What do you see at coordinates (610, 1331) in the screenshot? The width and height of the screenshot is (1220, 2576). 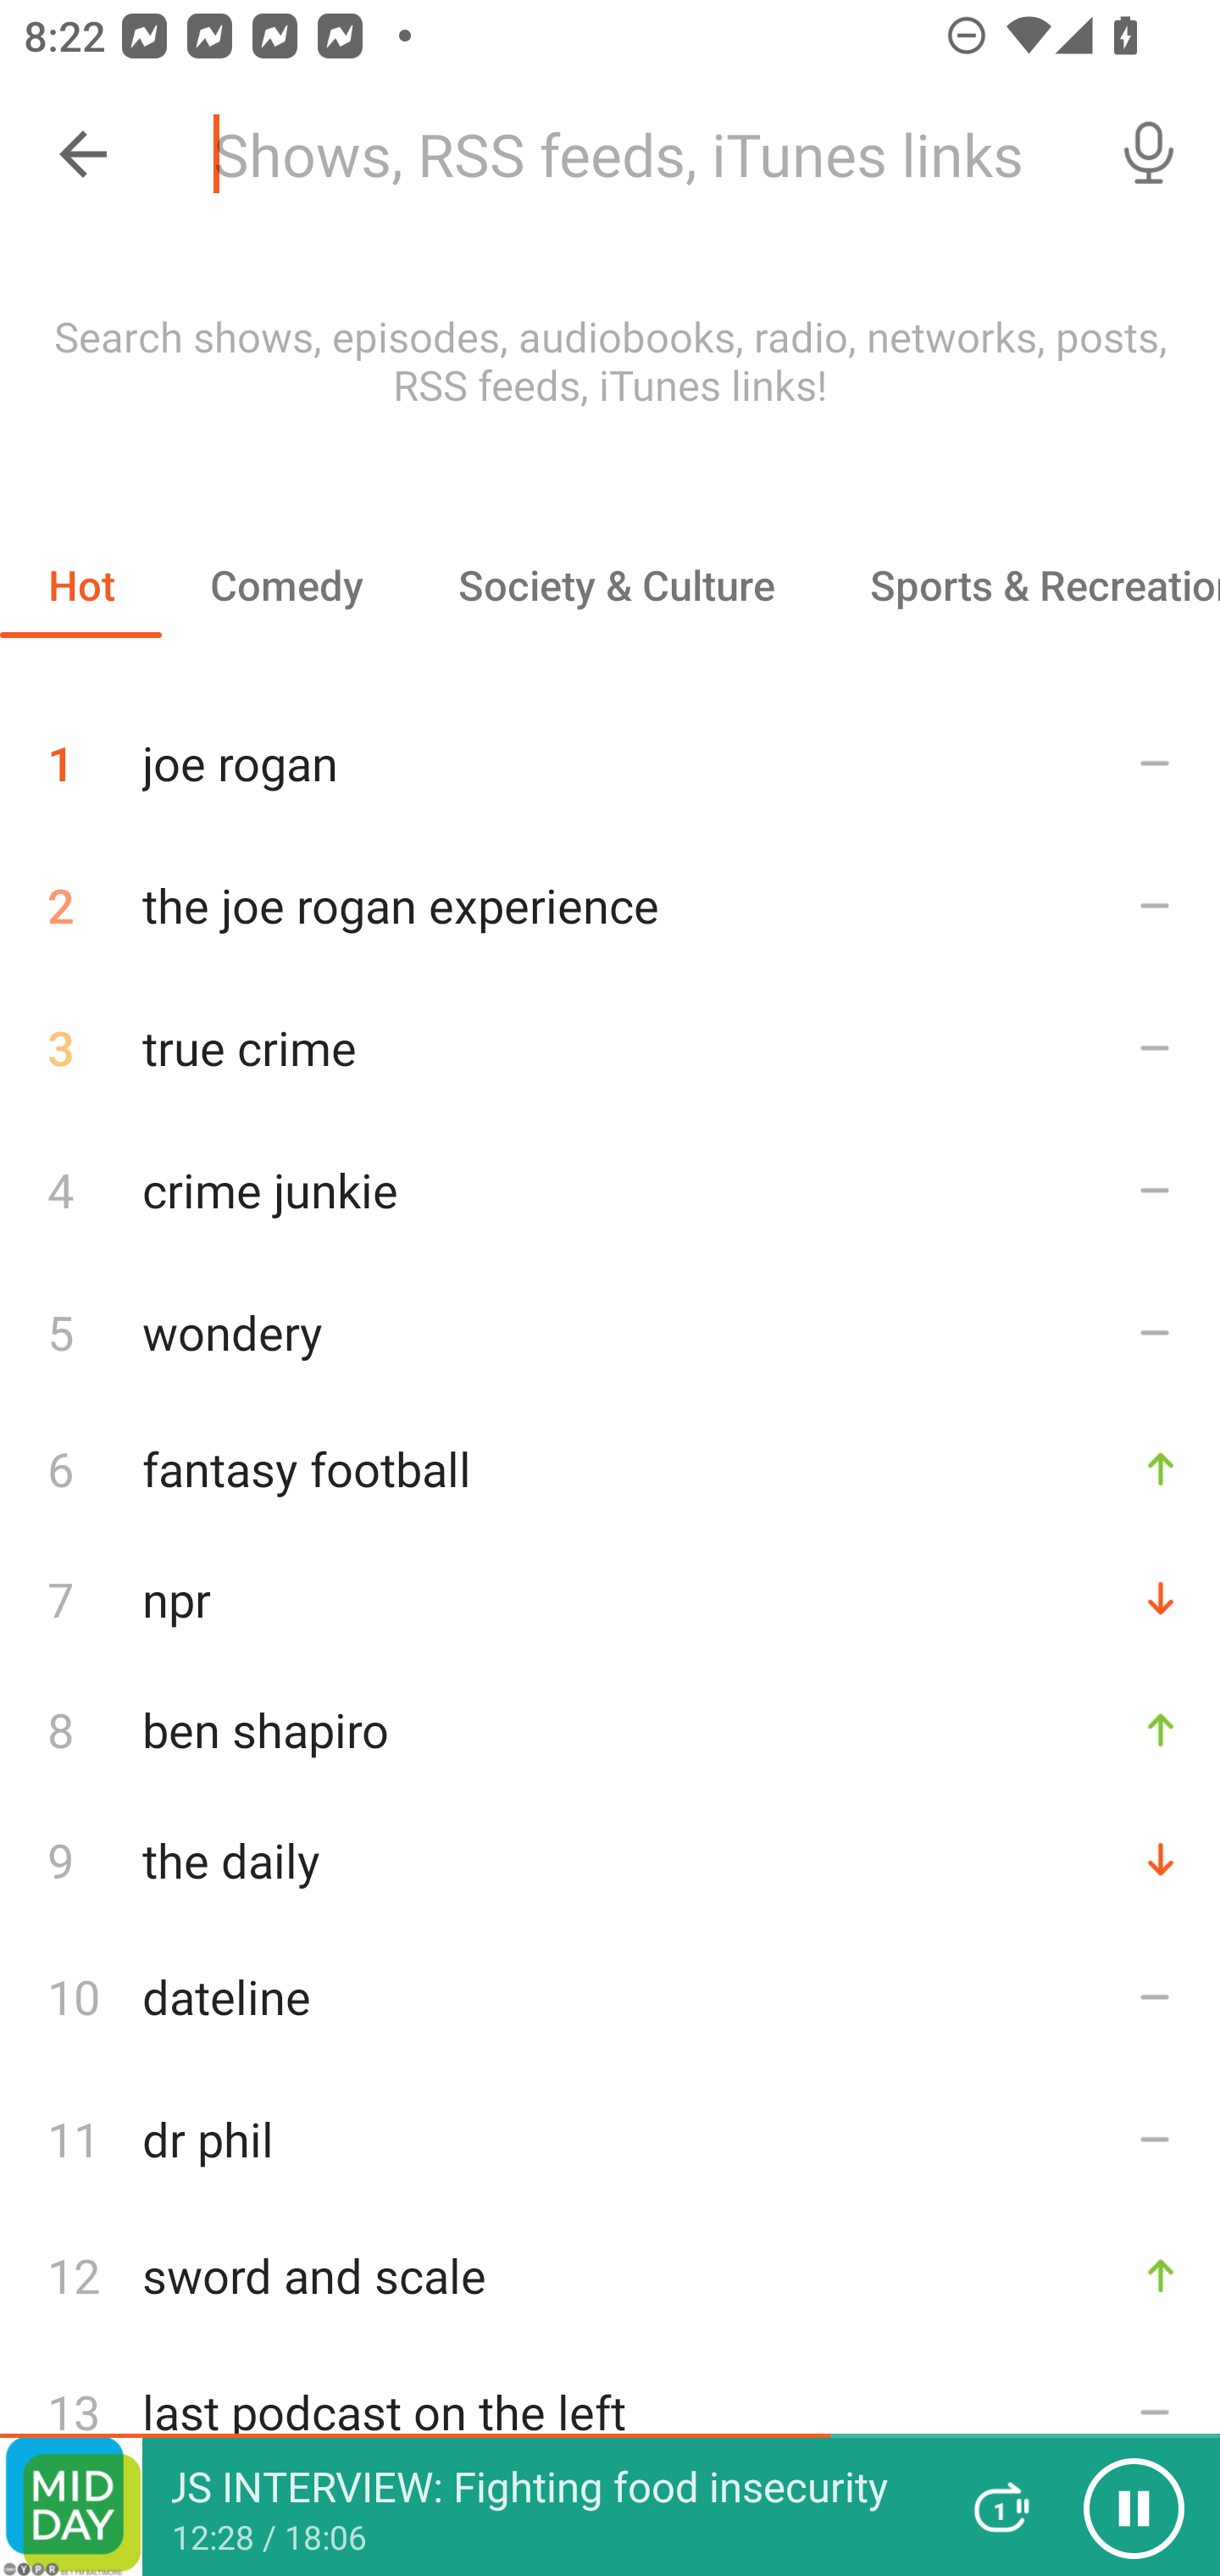 I see `5 wondery` at bounding box center [610, 1331].